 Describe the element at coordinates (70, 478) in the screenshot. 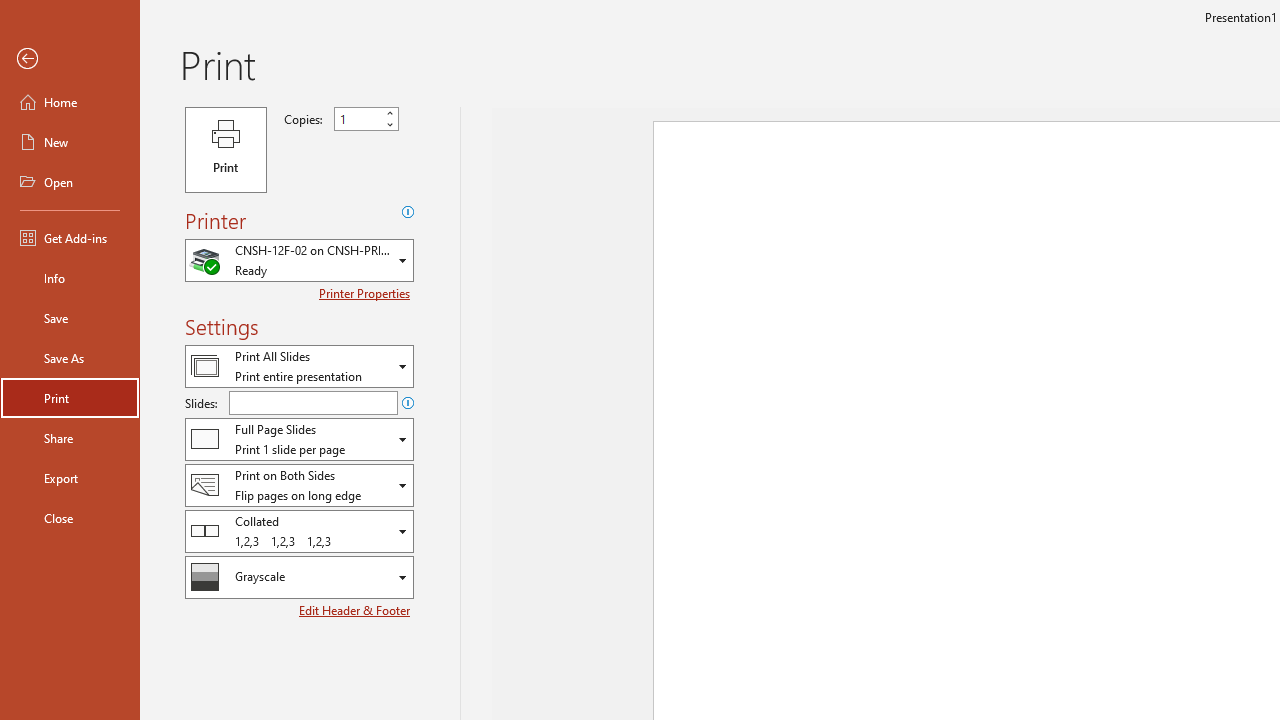

I see `Export` at that location.